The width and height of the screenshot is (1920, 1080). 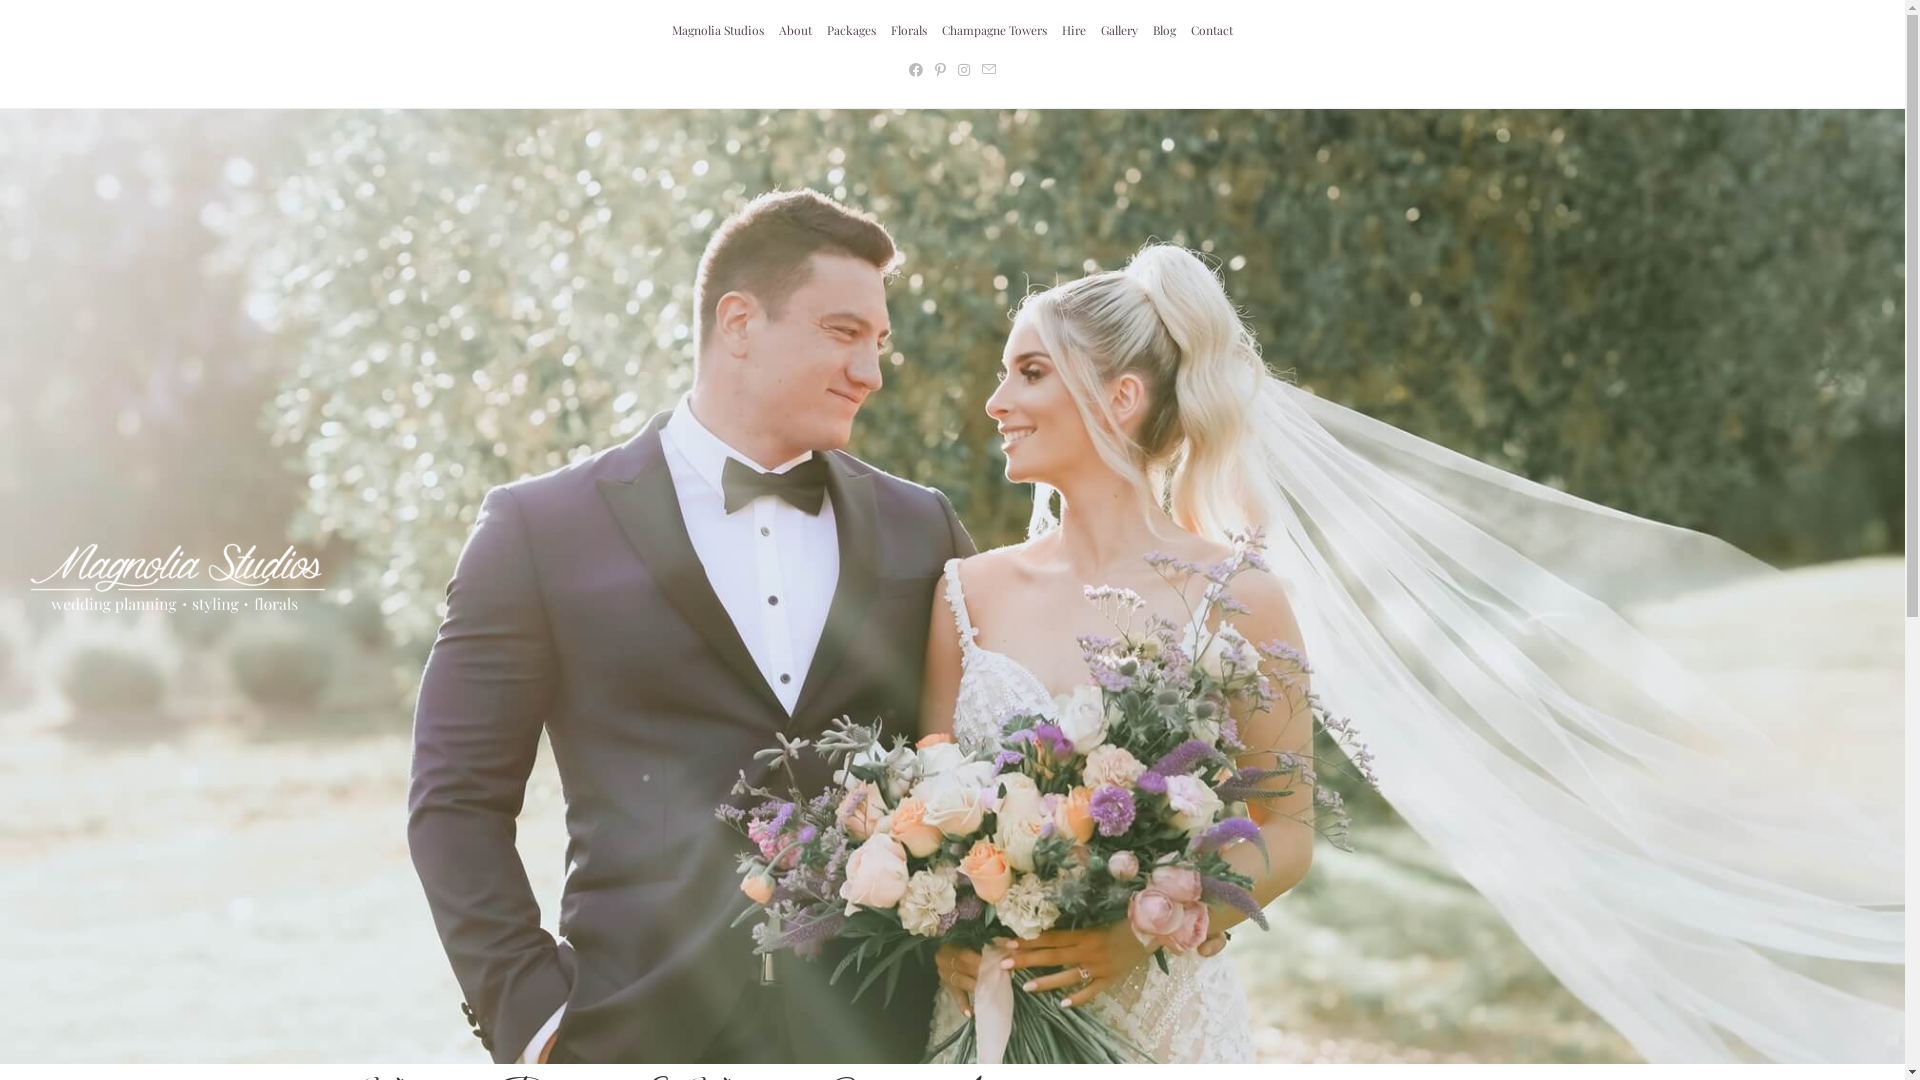 I want to click on Florals, so click(x=909, y=31).